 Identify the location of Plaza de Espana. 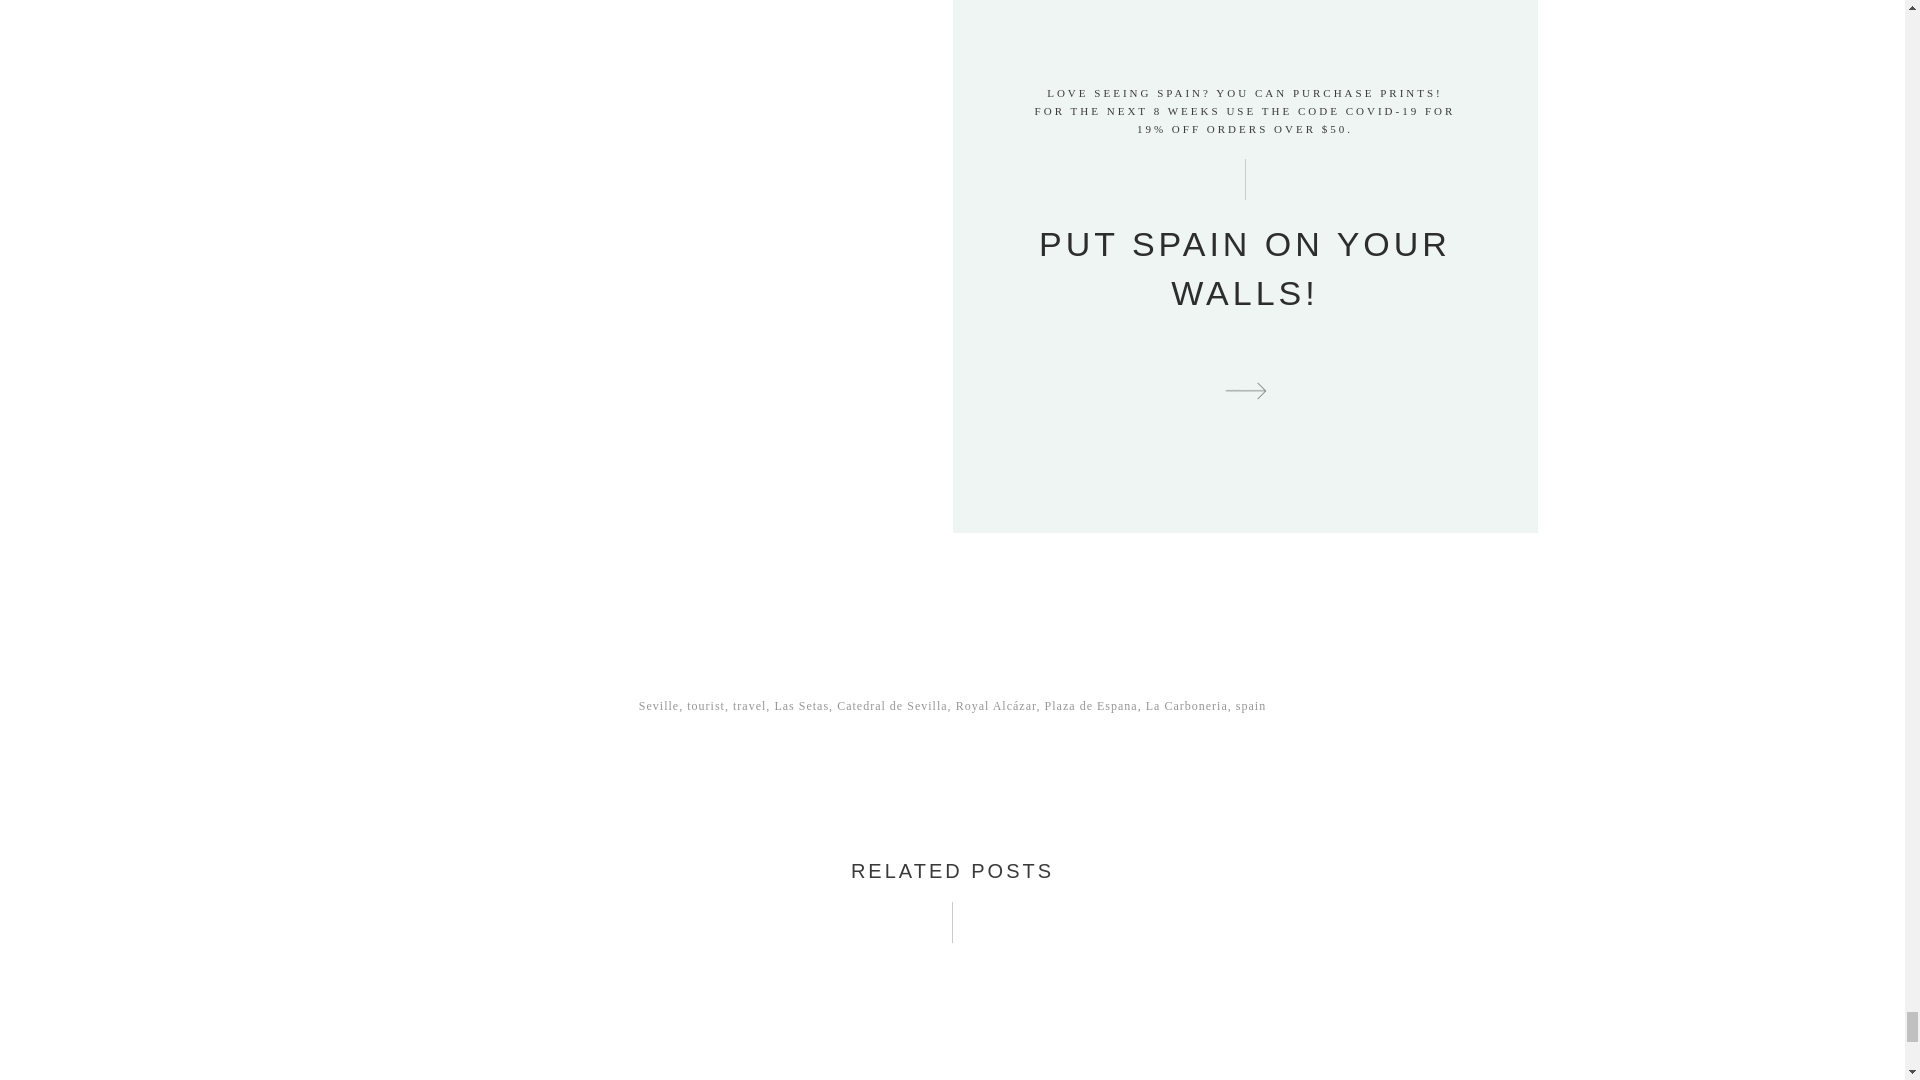
(1091, 705).